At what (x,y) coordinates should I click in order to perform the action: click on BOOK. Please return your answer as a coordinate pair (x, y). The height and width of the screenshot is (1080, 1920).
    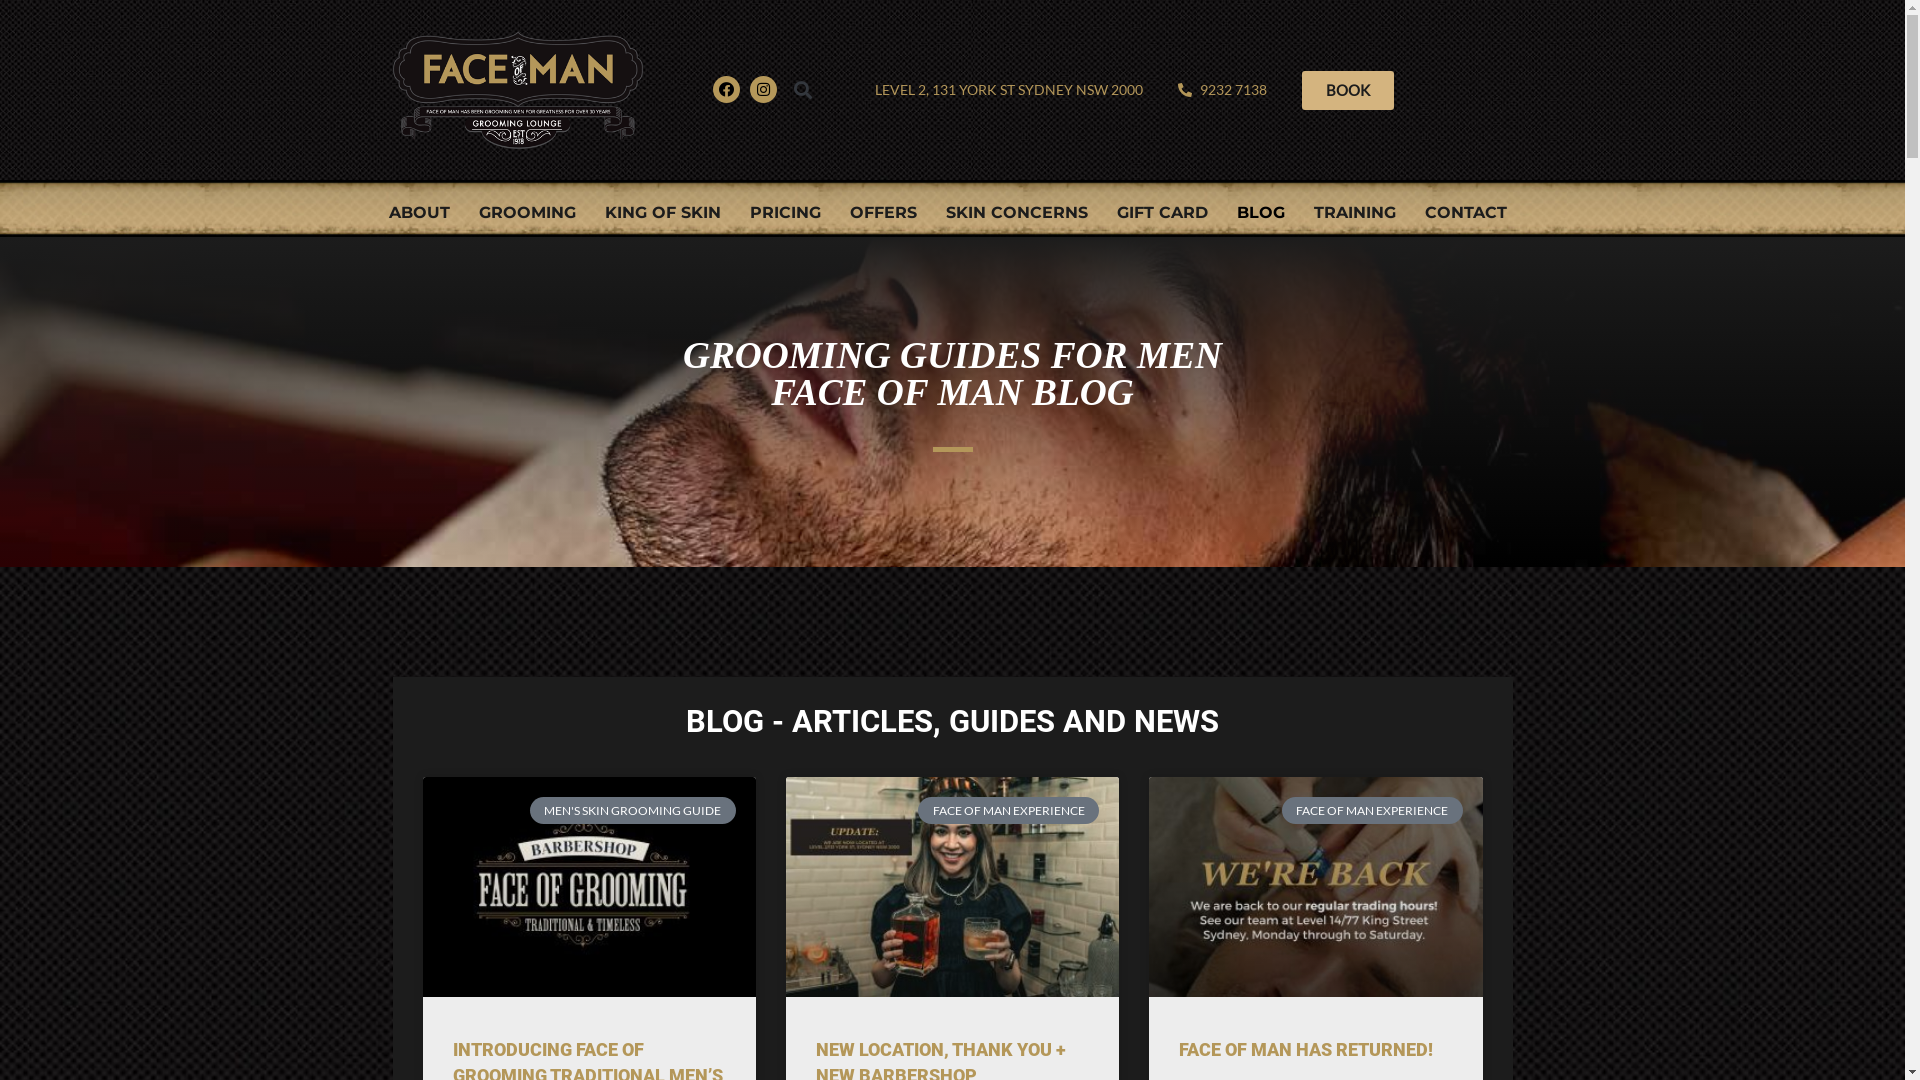
    Looking at the image, I should click on (1348, 90).